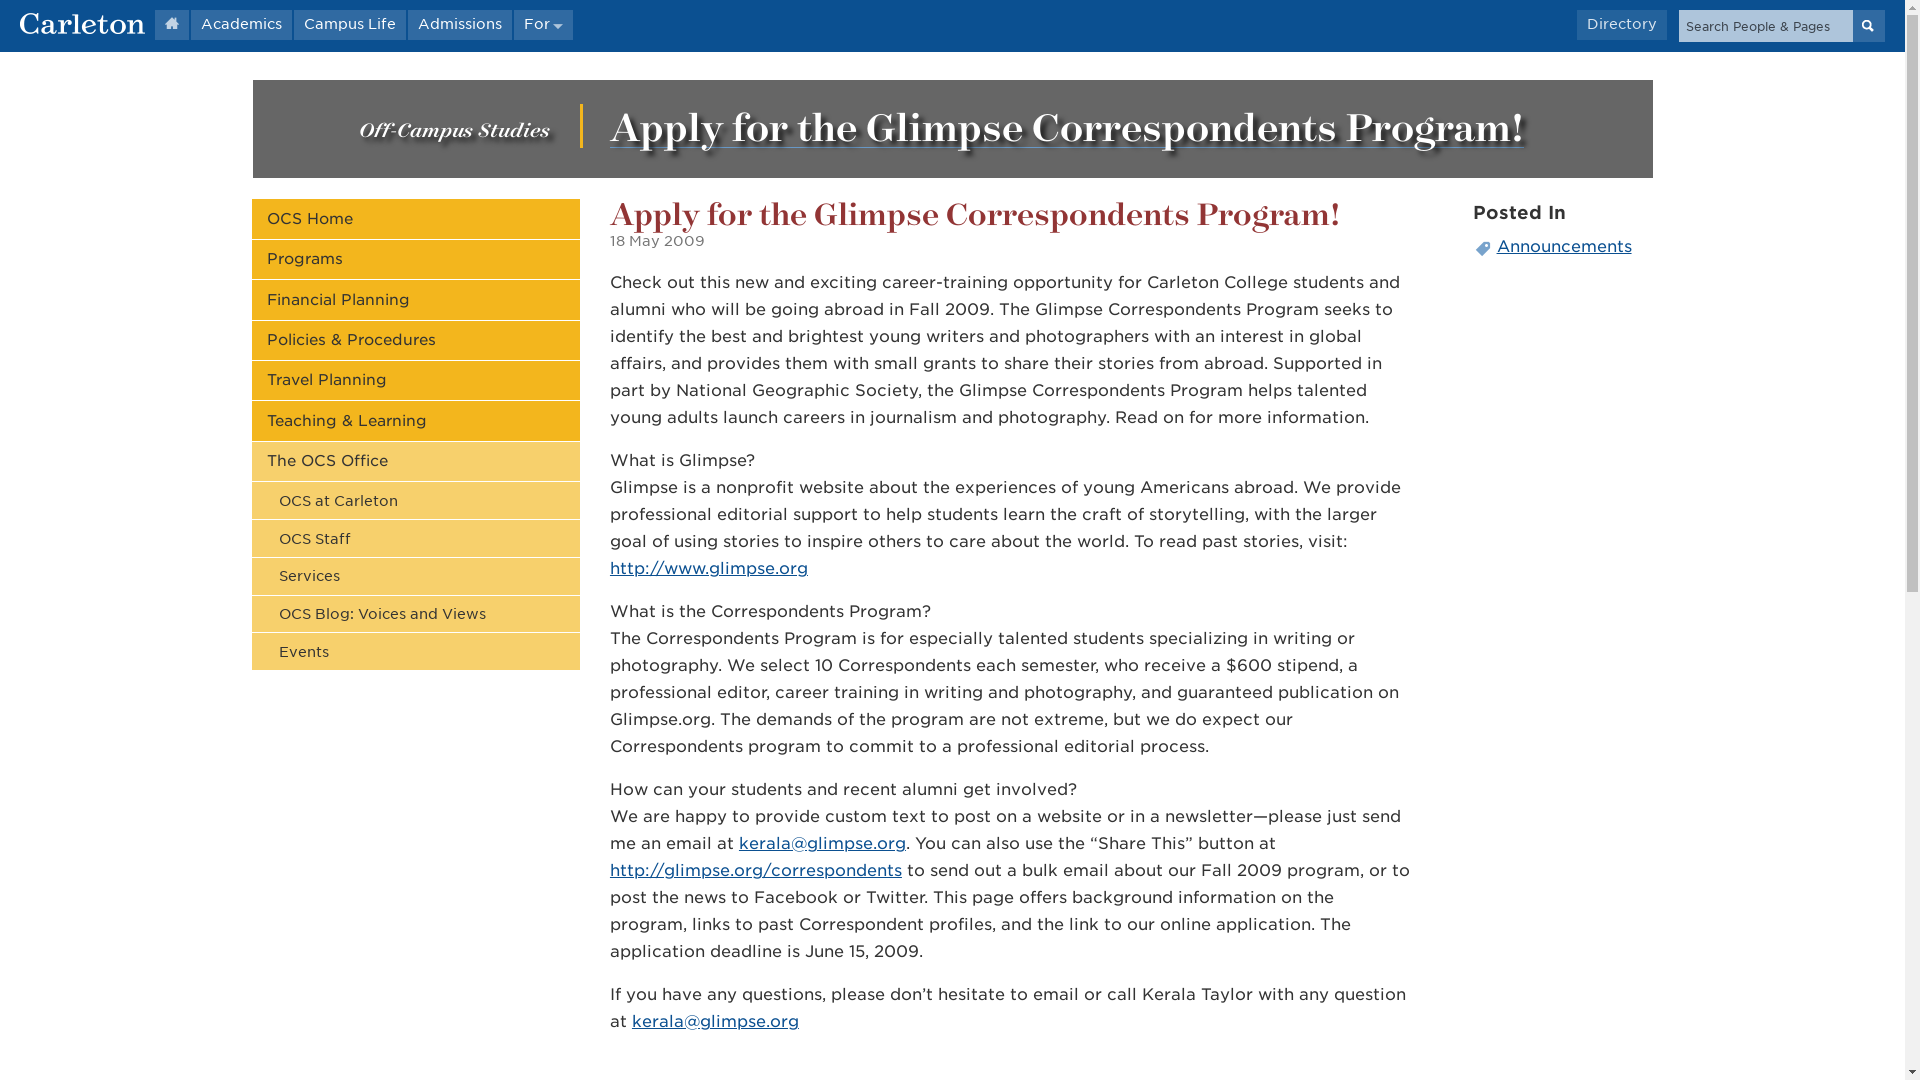 Image resolution: width=1920 pixels, height=1080 pixels. What do you see at coordinates (460, 24) in the screenshot?
I see `Admissions` at bounding box center [460, 24].